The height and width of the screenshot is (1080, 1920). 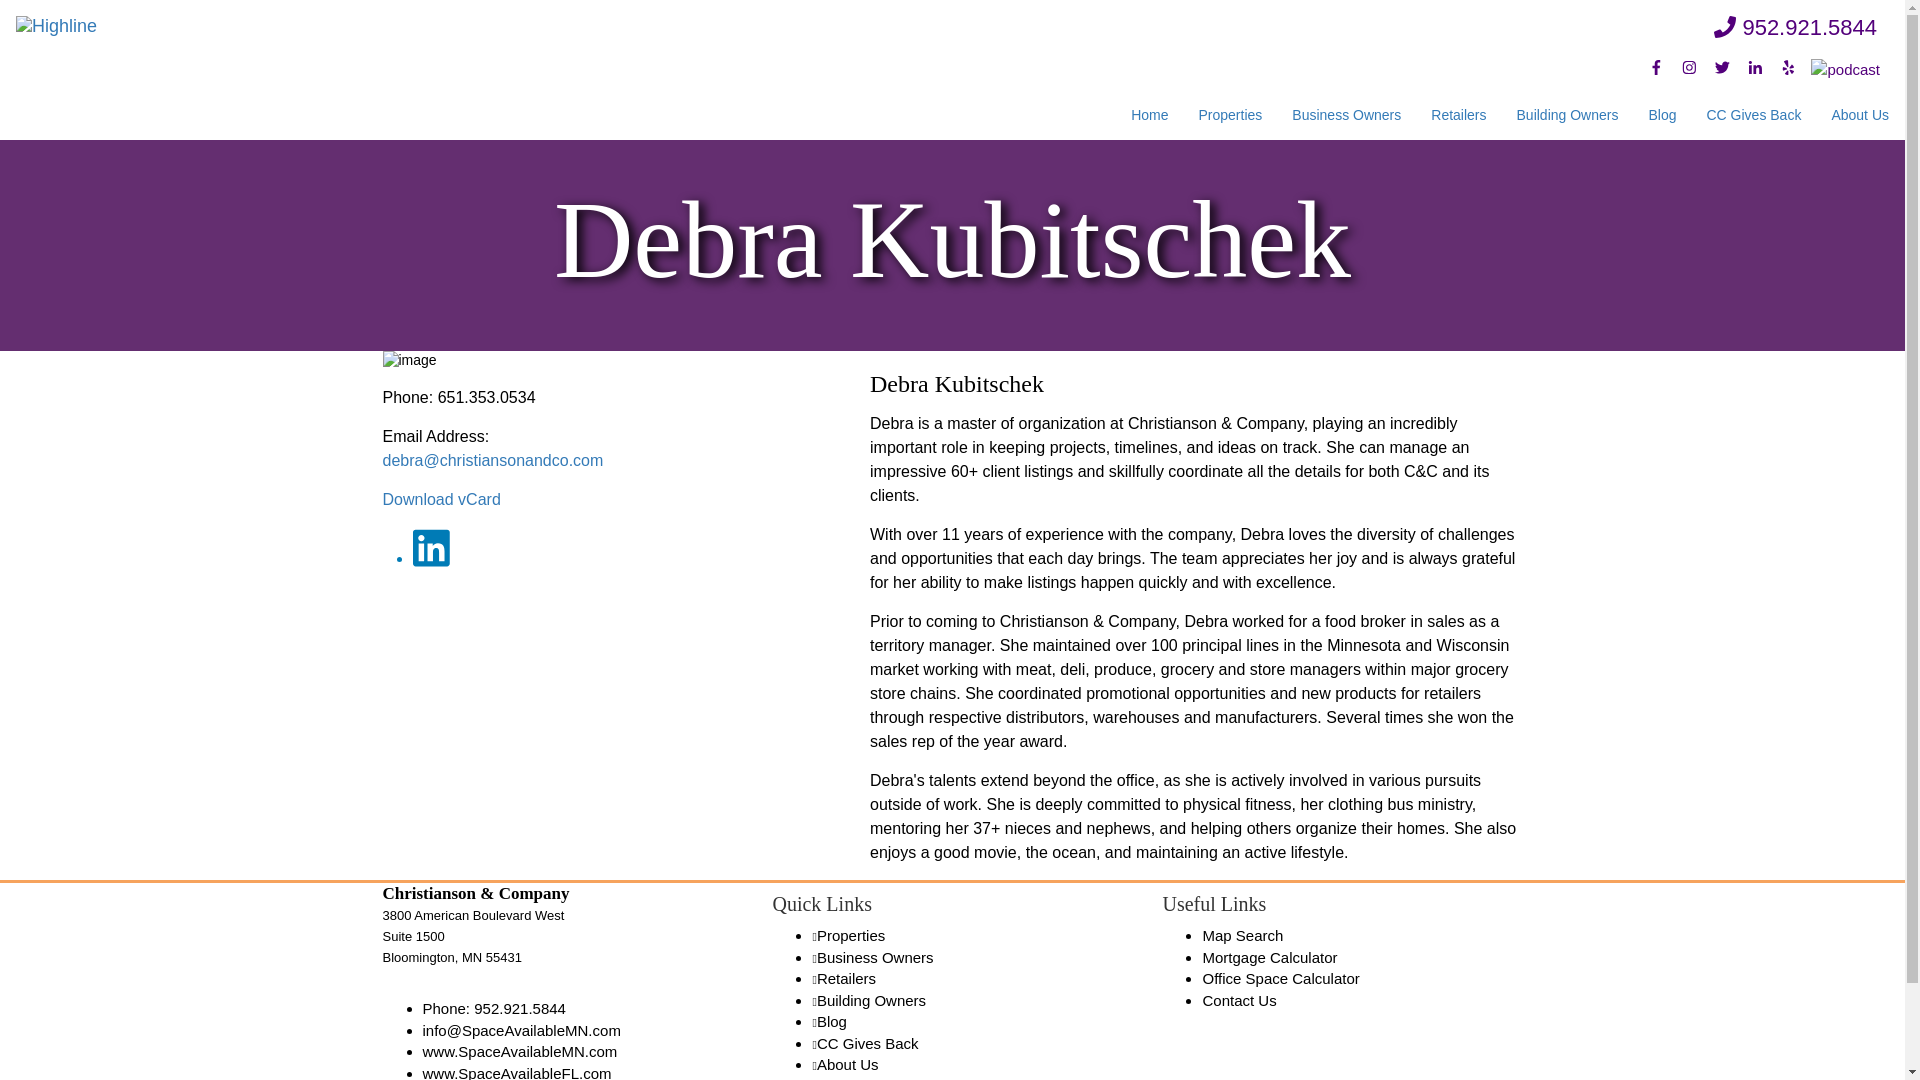 I want to click on CC Gives Back, so click(x=1754, y=114).